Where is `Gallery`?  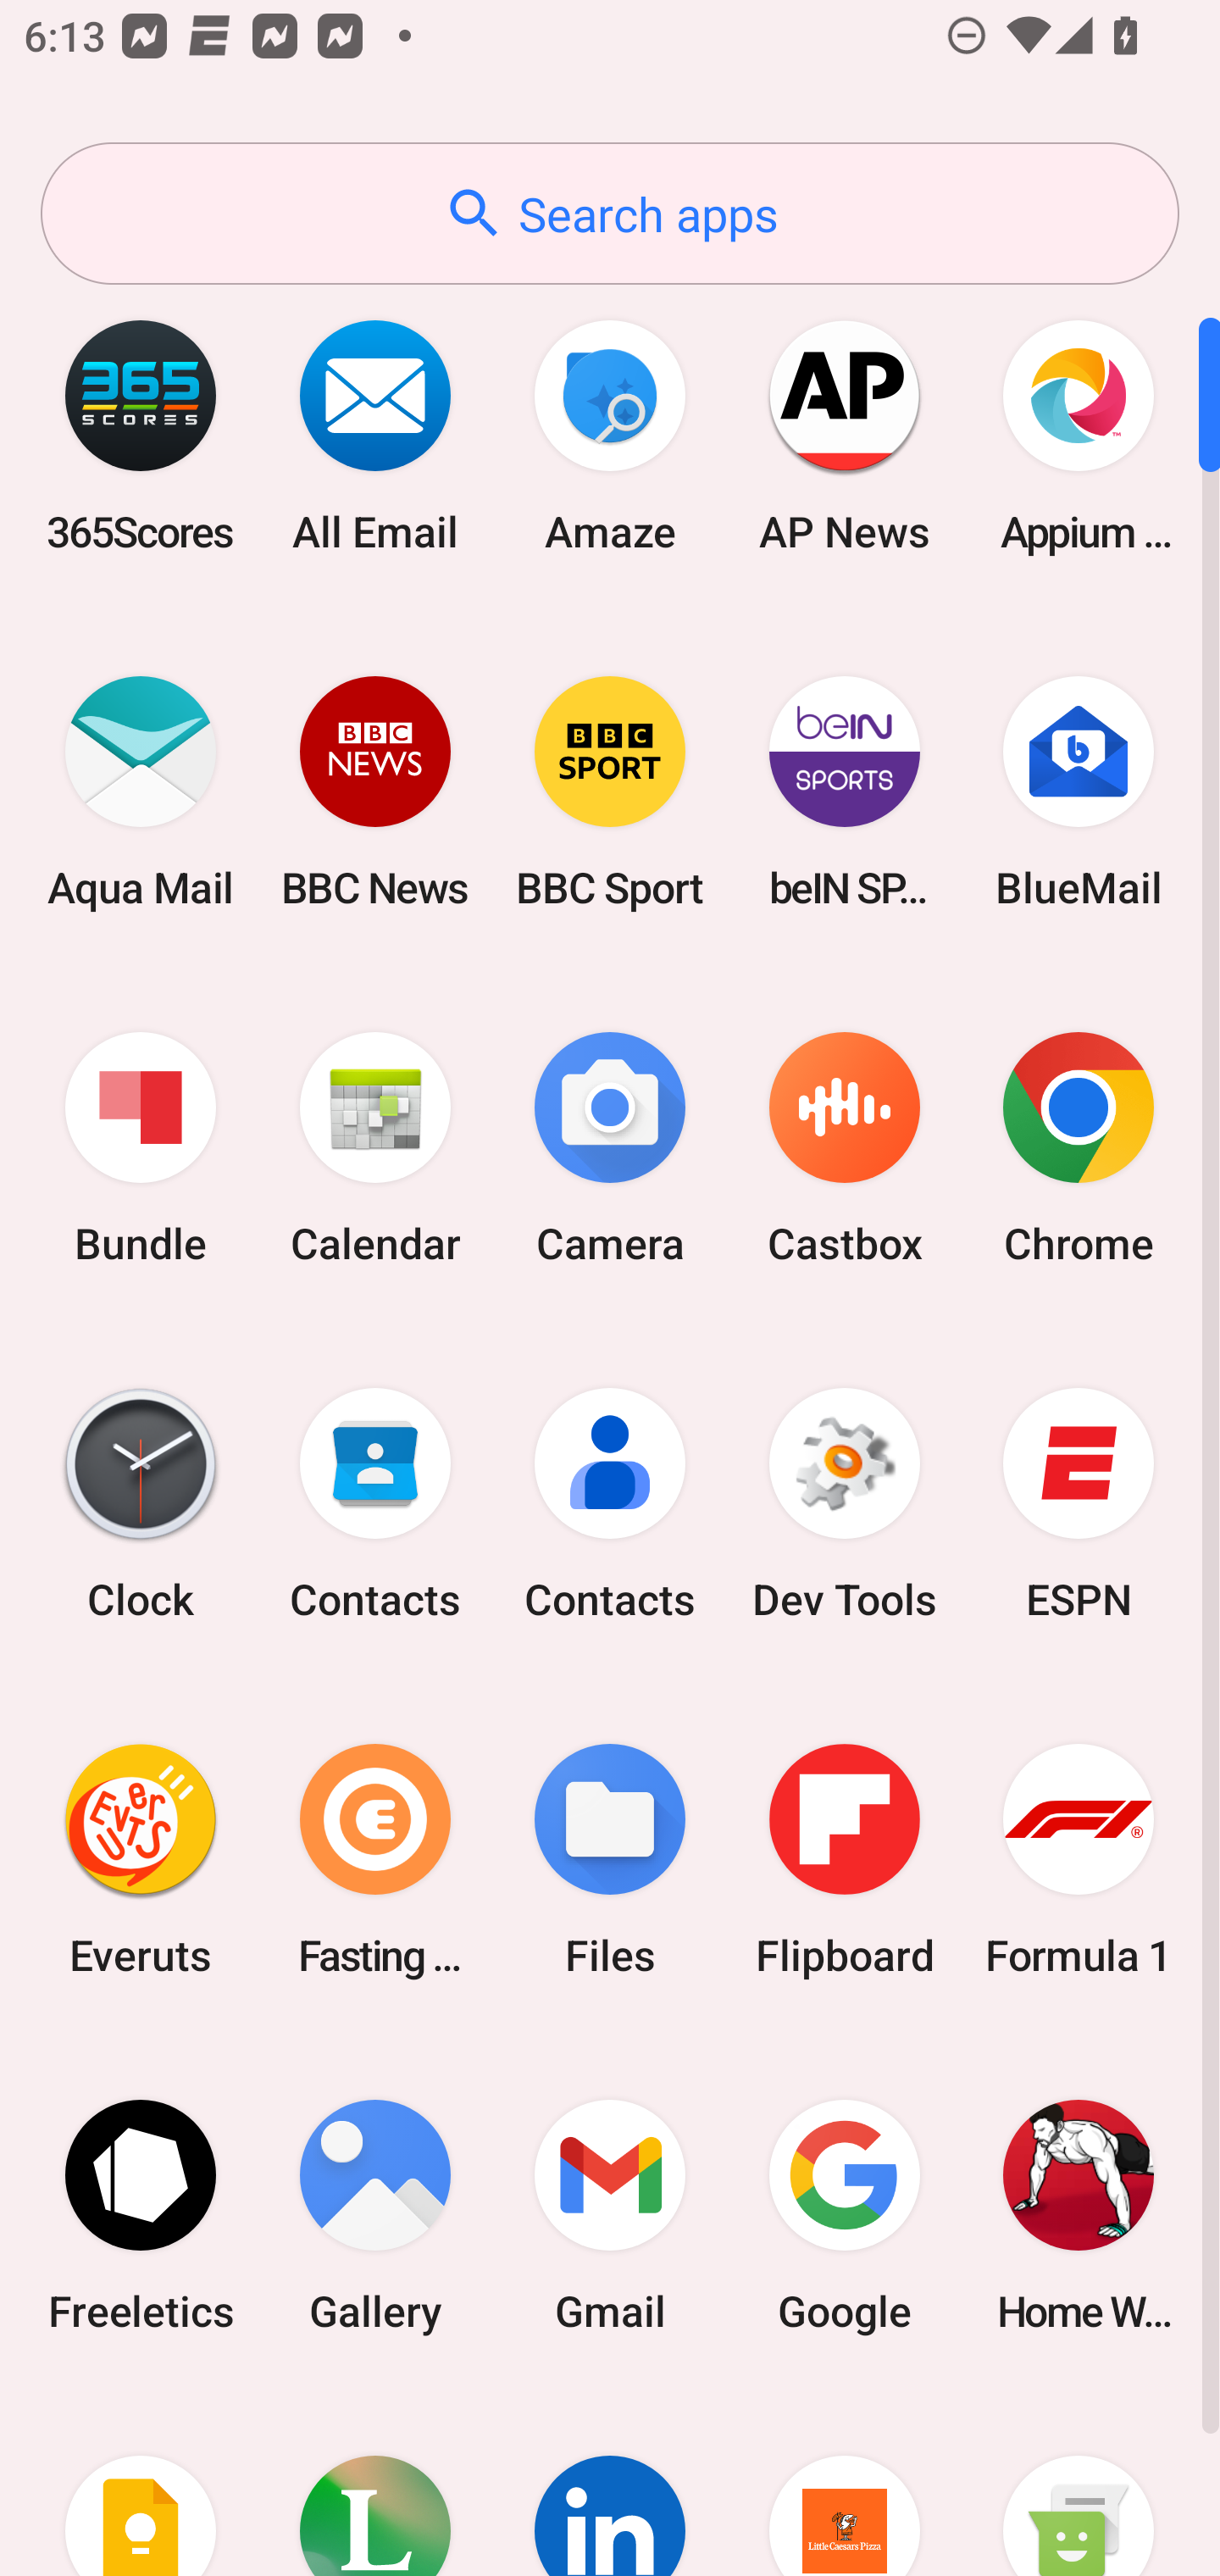 Gallery is located at coordinates (375, 2215).